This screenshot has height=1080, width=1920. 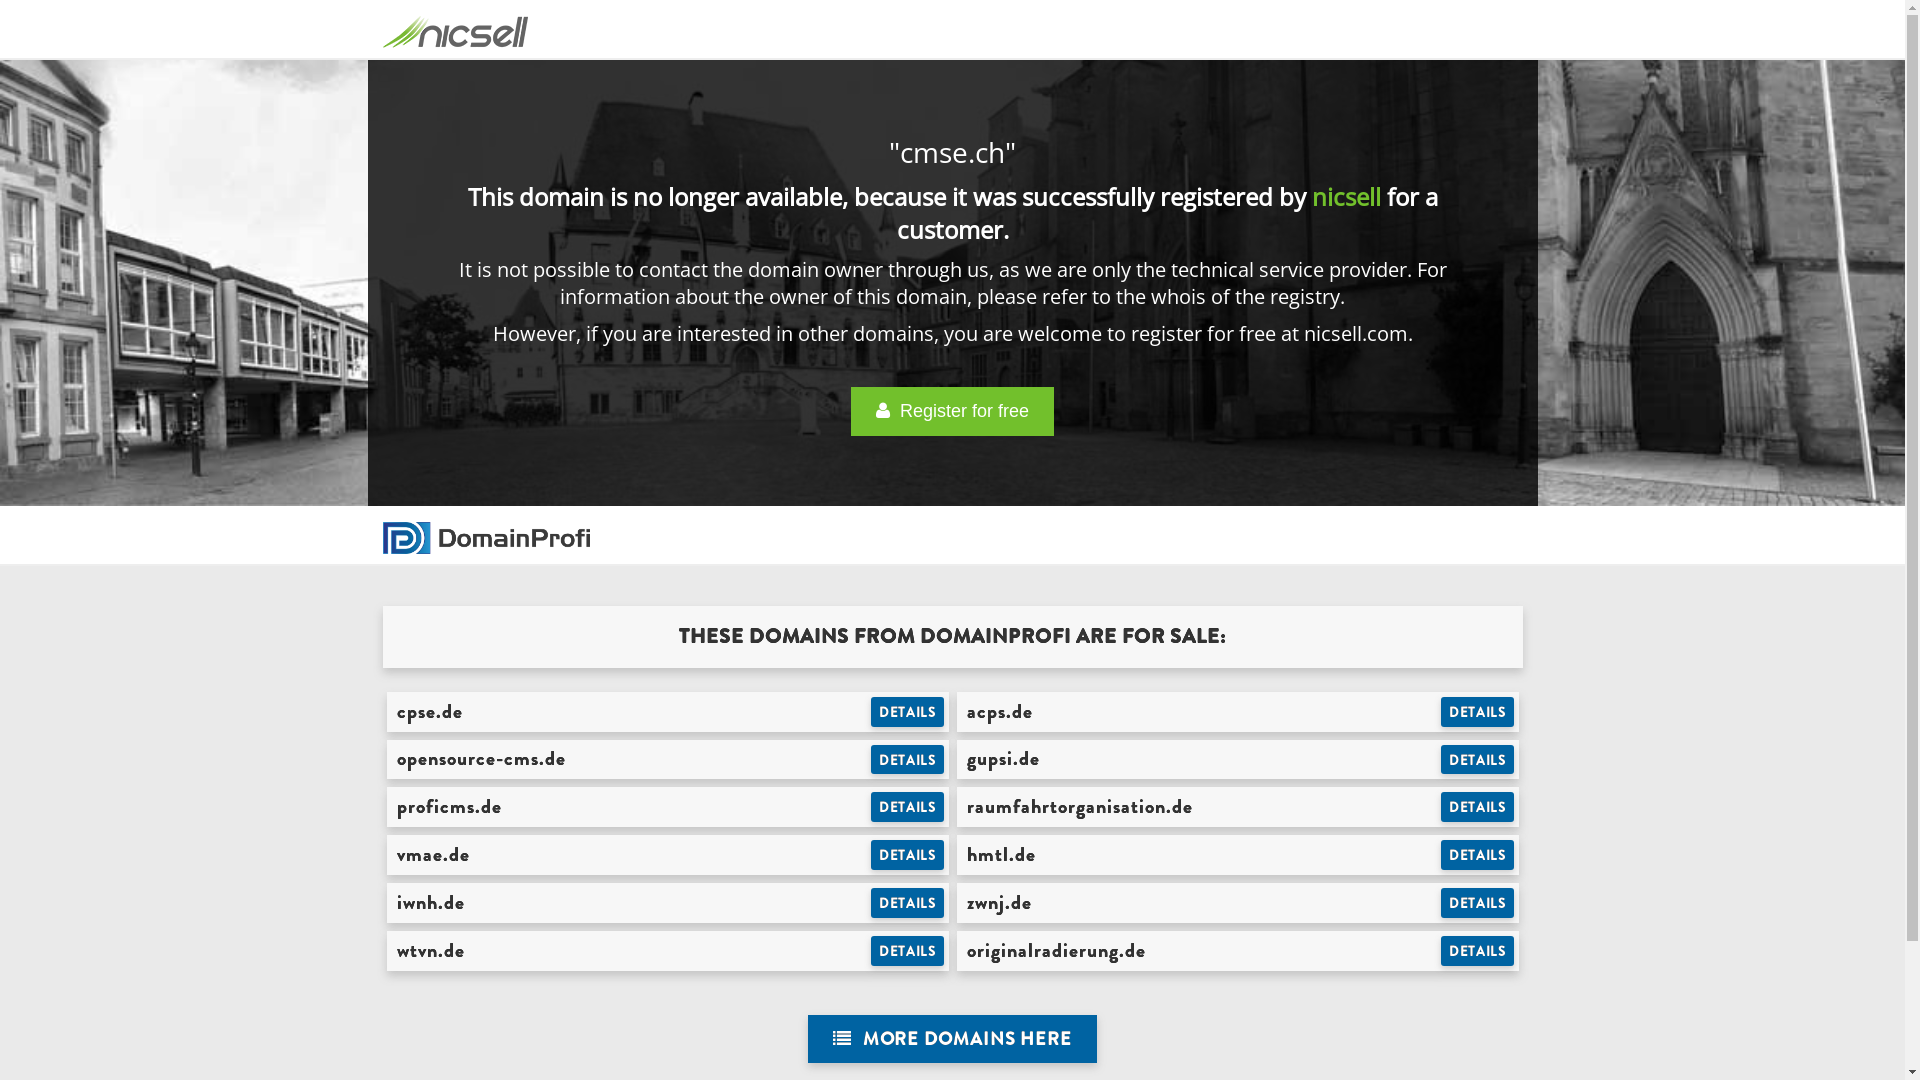 I want to click on   MORE DOMAINS HERE, so click(x=952, y=1040).